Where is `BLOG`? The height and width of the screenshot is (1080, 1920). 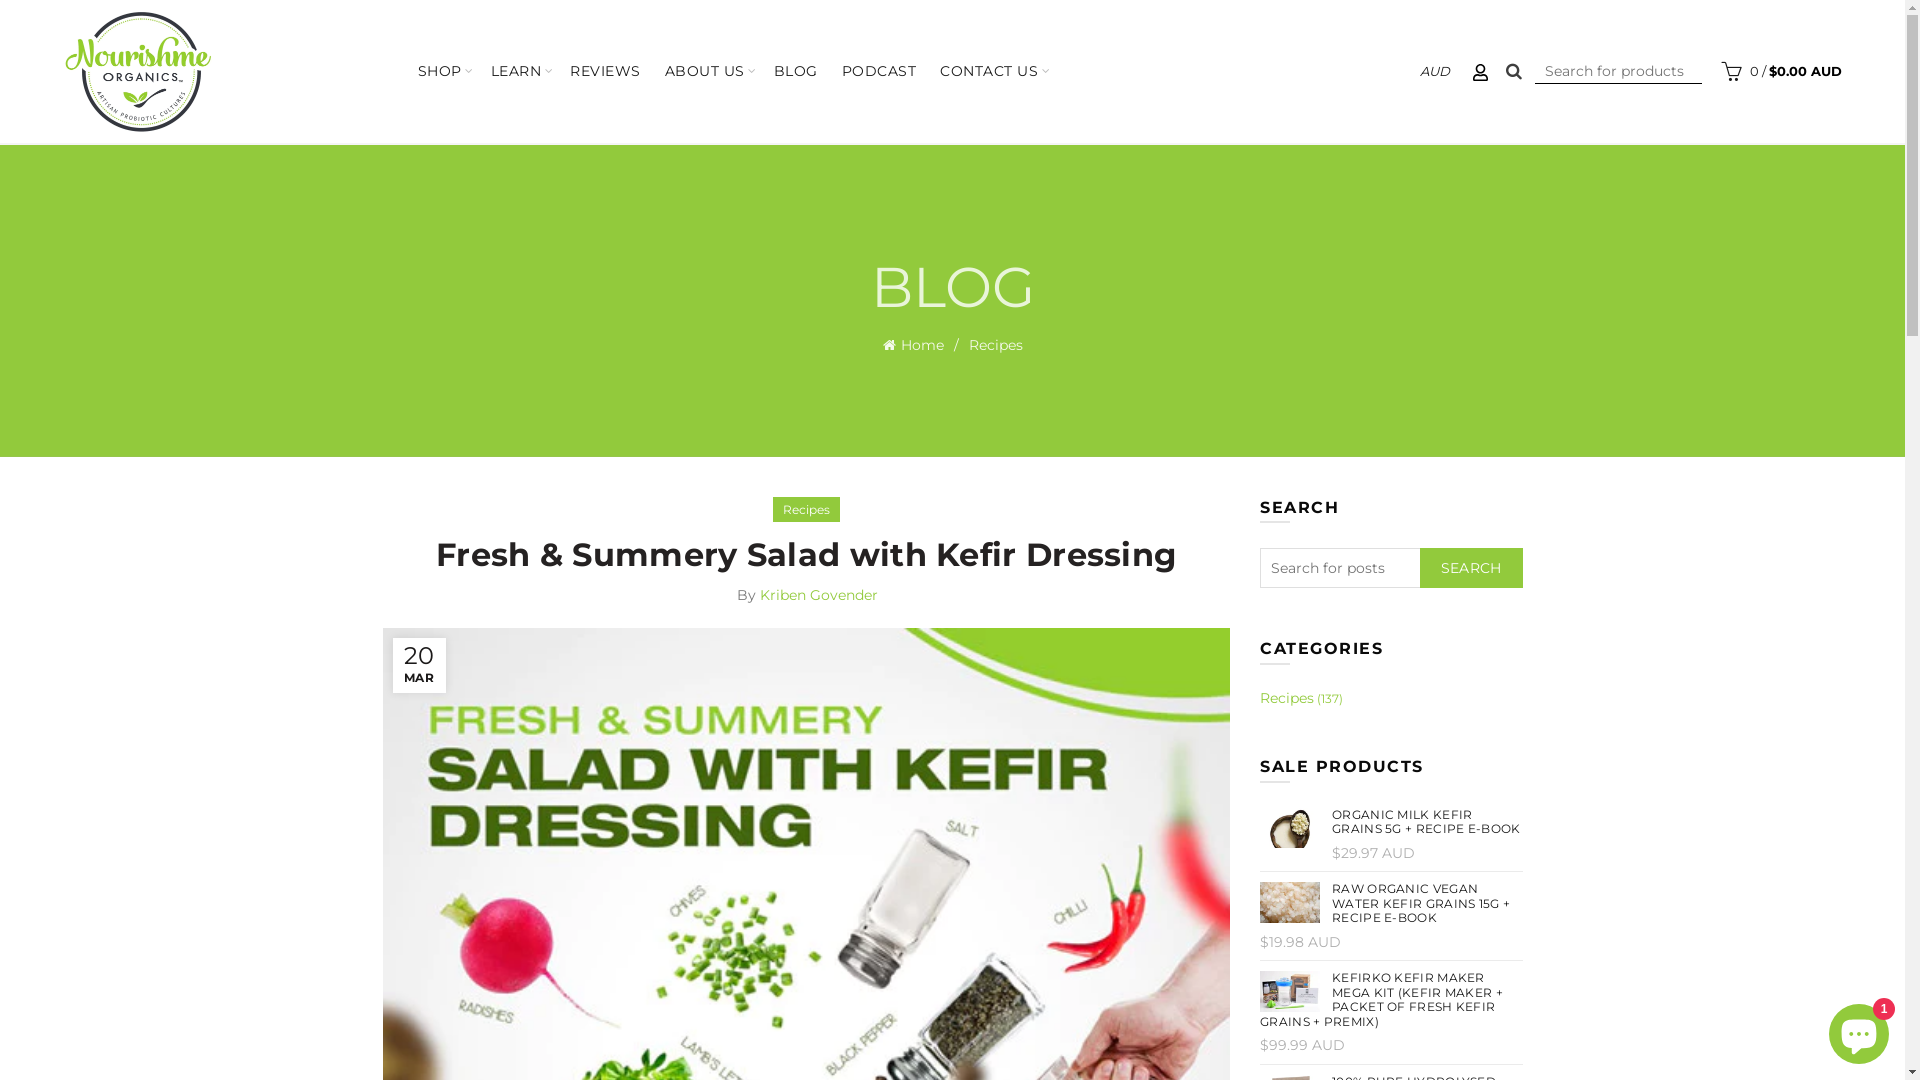 BLOG is located at coordinates (796, 72).